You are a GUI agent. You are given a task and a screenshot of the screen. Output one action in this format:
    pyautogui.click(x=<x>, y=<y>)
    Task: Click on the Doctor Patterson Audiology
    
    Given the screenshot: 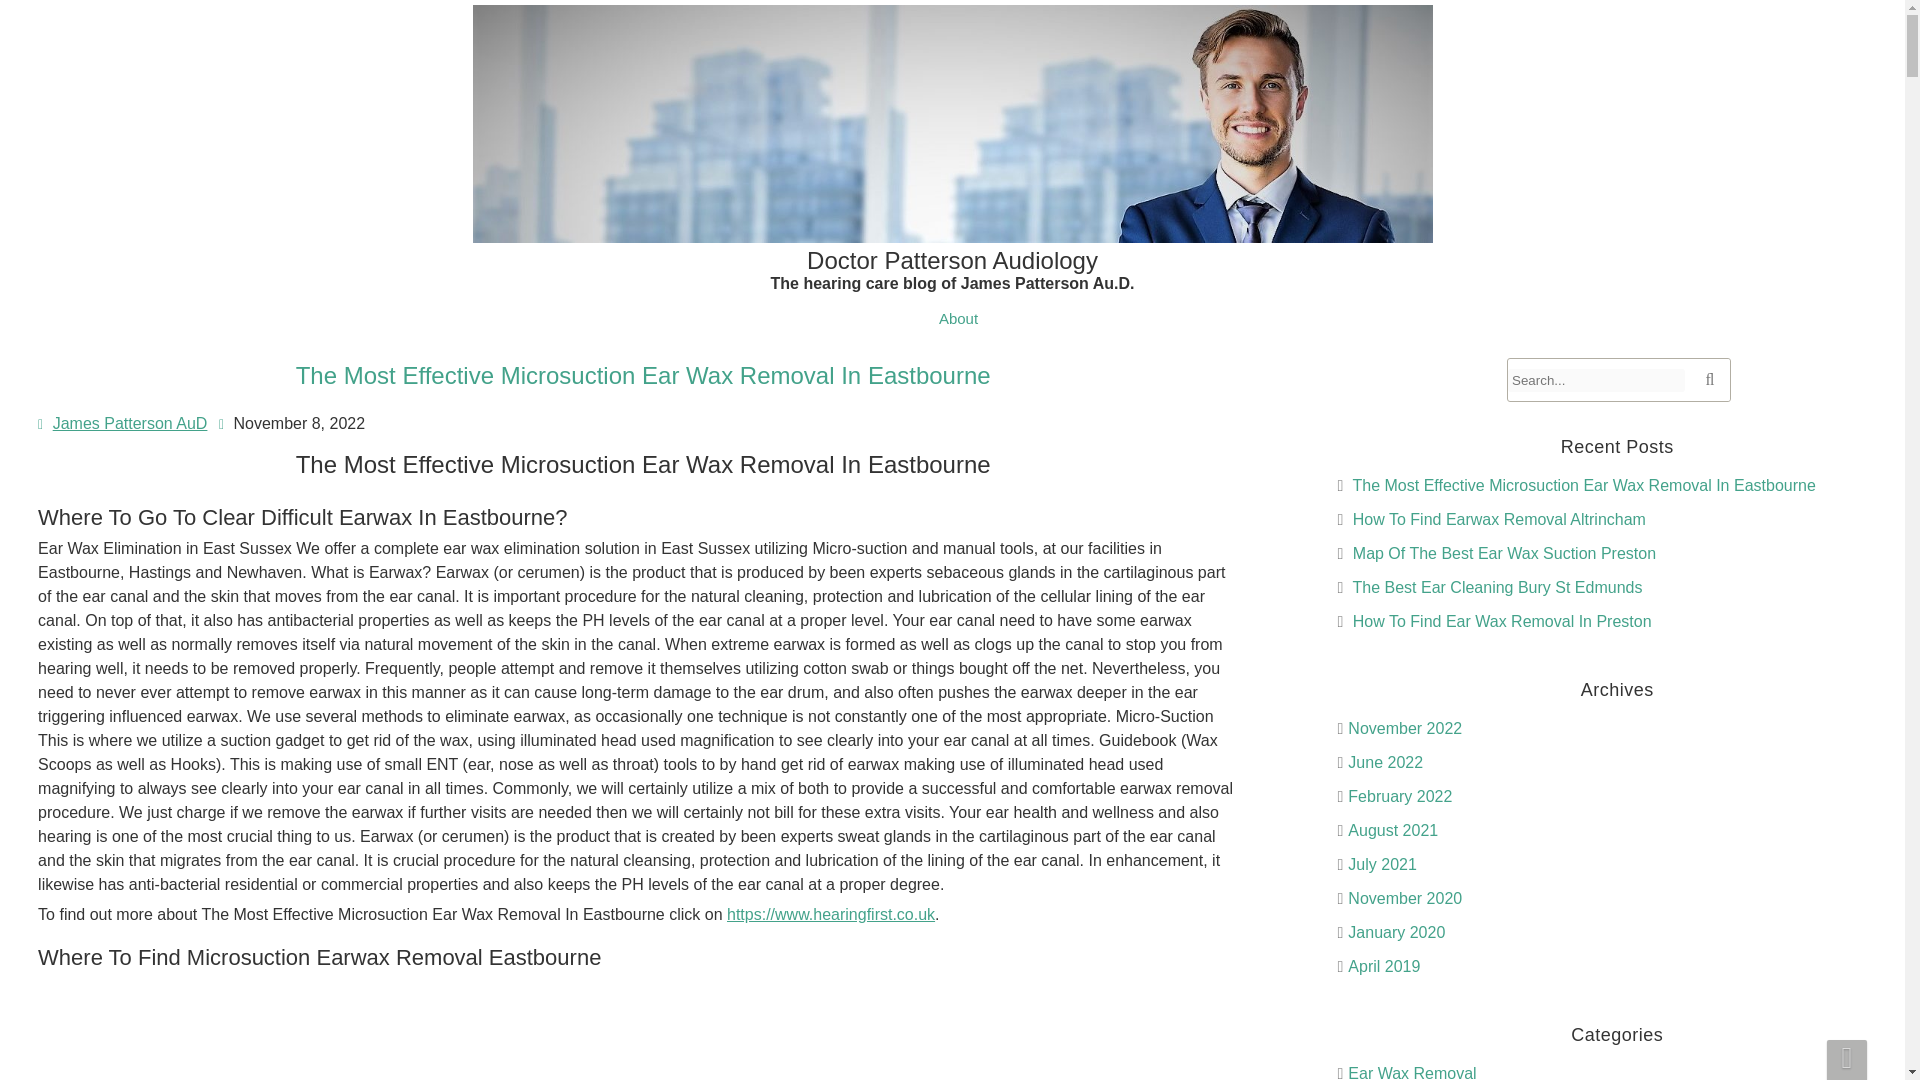 What is the action you would take?
    pyautogui.click(x=952, y=269)
    